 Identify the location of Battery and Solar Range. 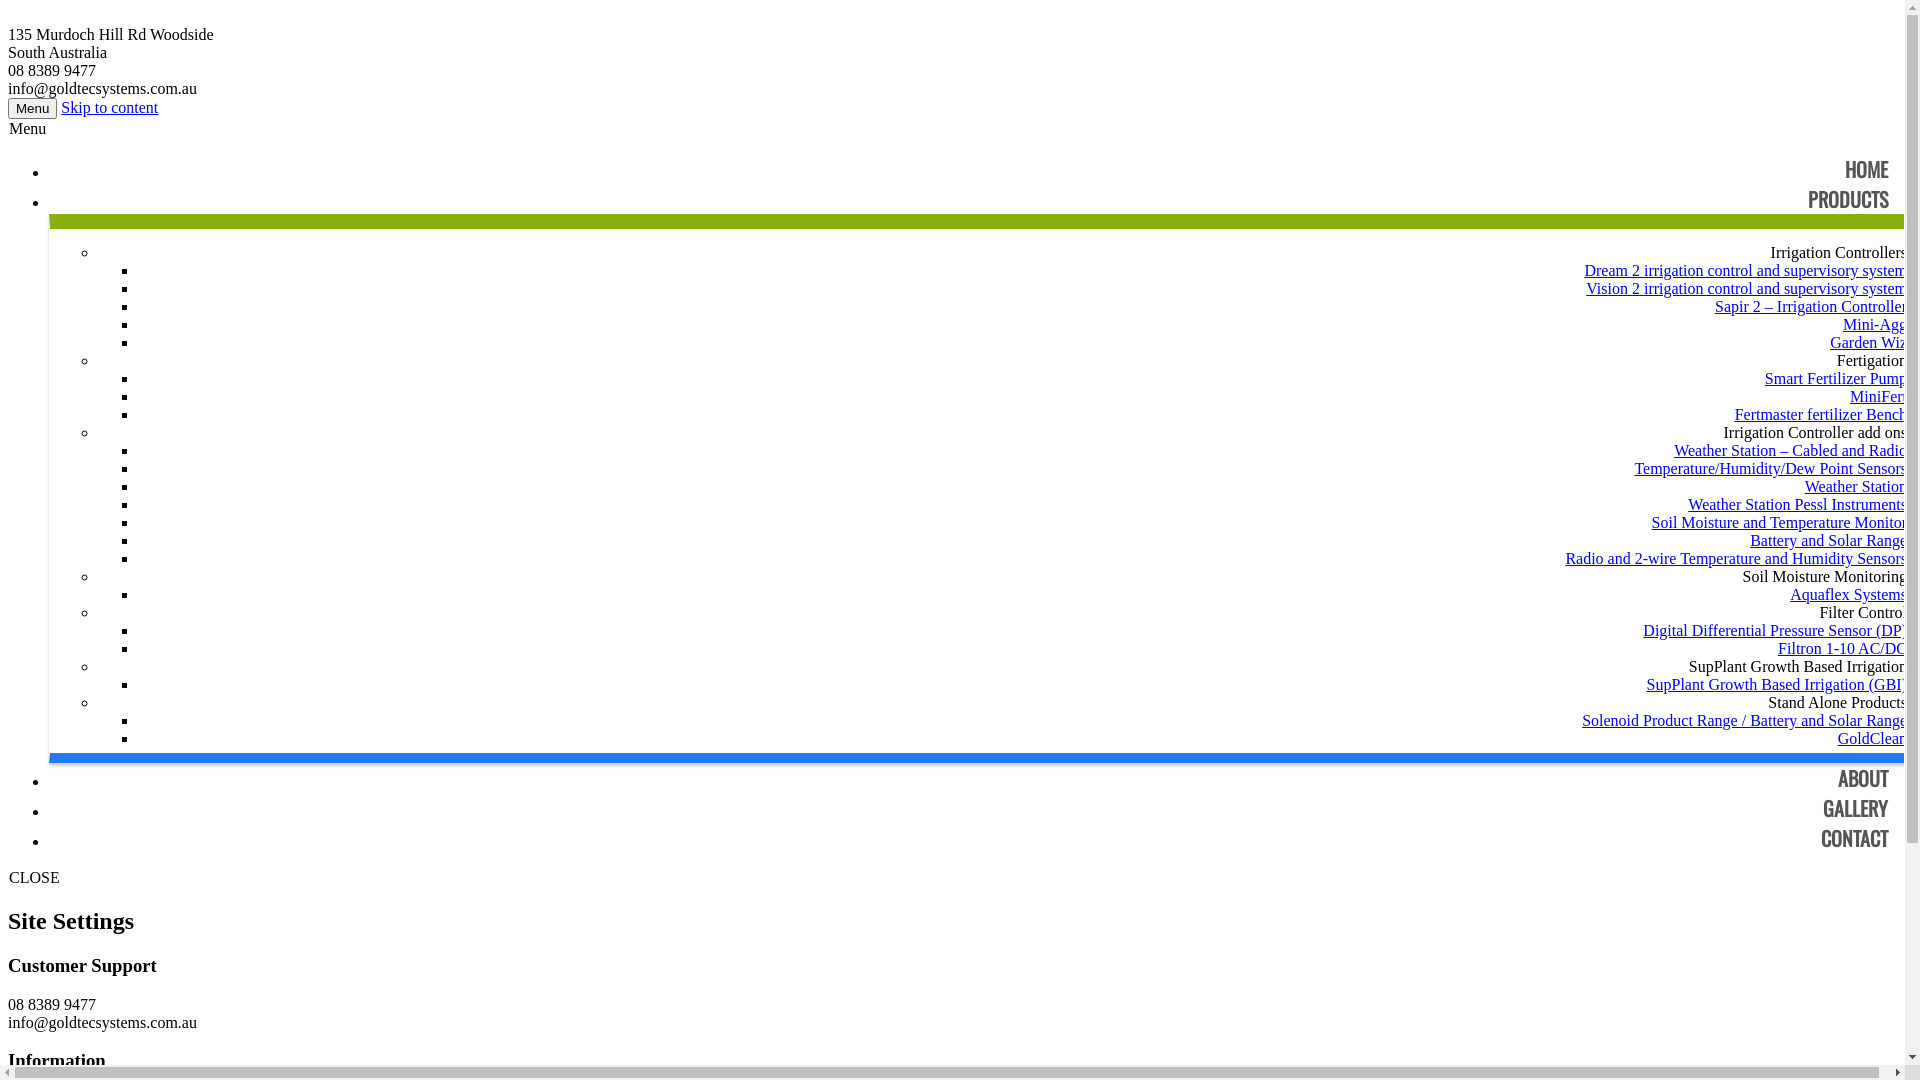
(1828, 540).